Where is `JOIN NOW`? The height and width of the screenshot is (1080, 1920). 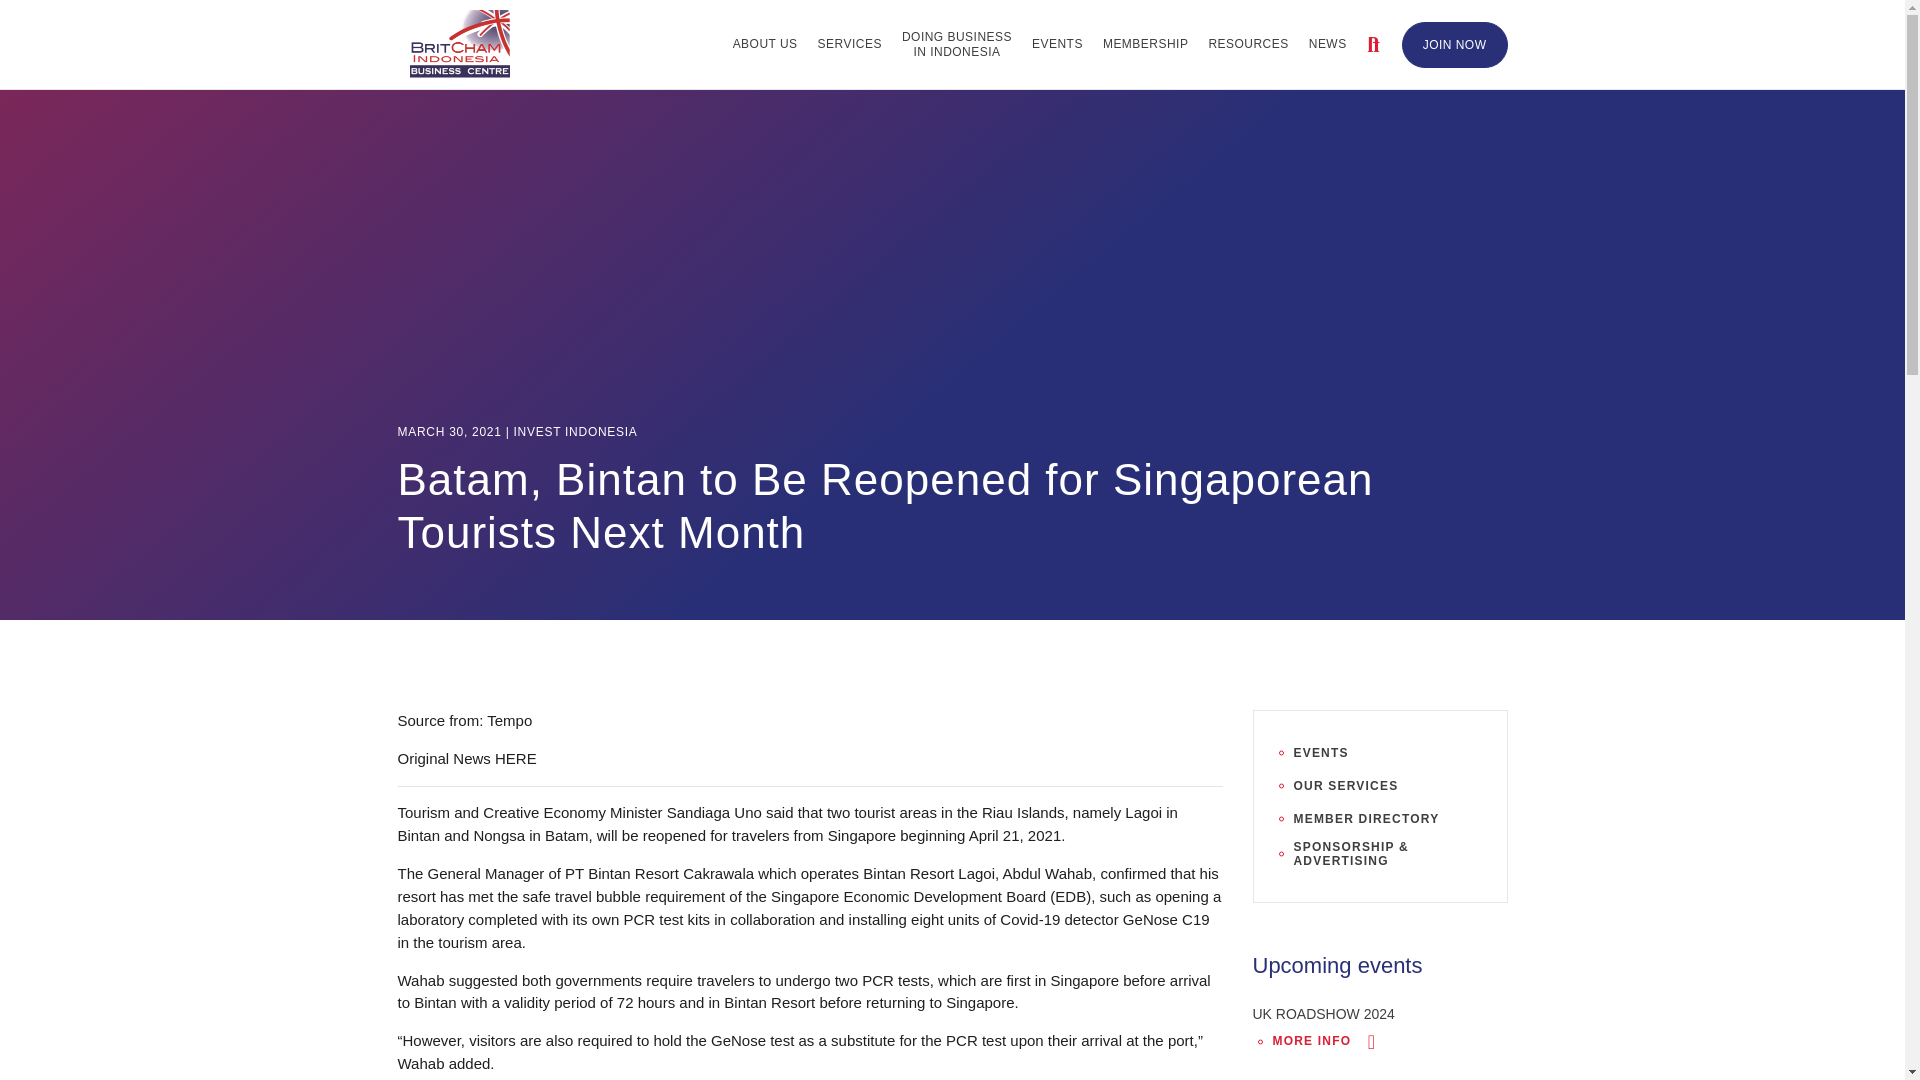 JOIN NOW is located at coordinates (956, 44).